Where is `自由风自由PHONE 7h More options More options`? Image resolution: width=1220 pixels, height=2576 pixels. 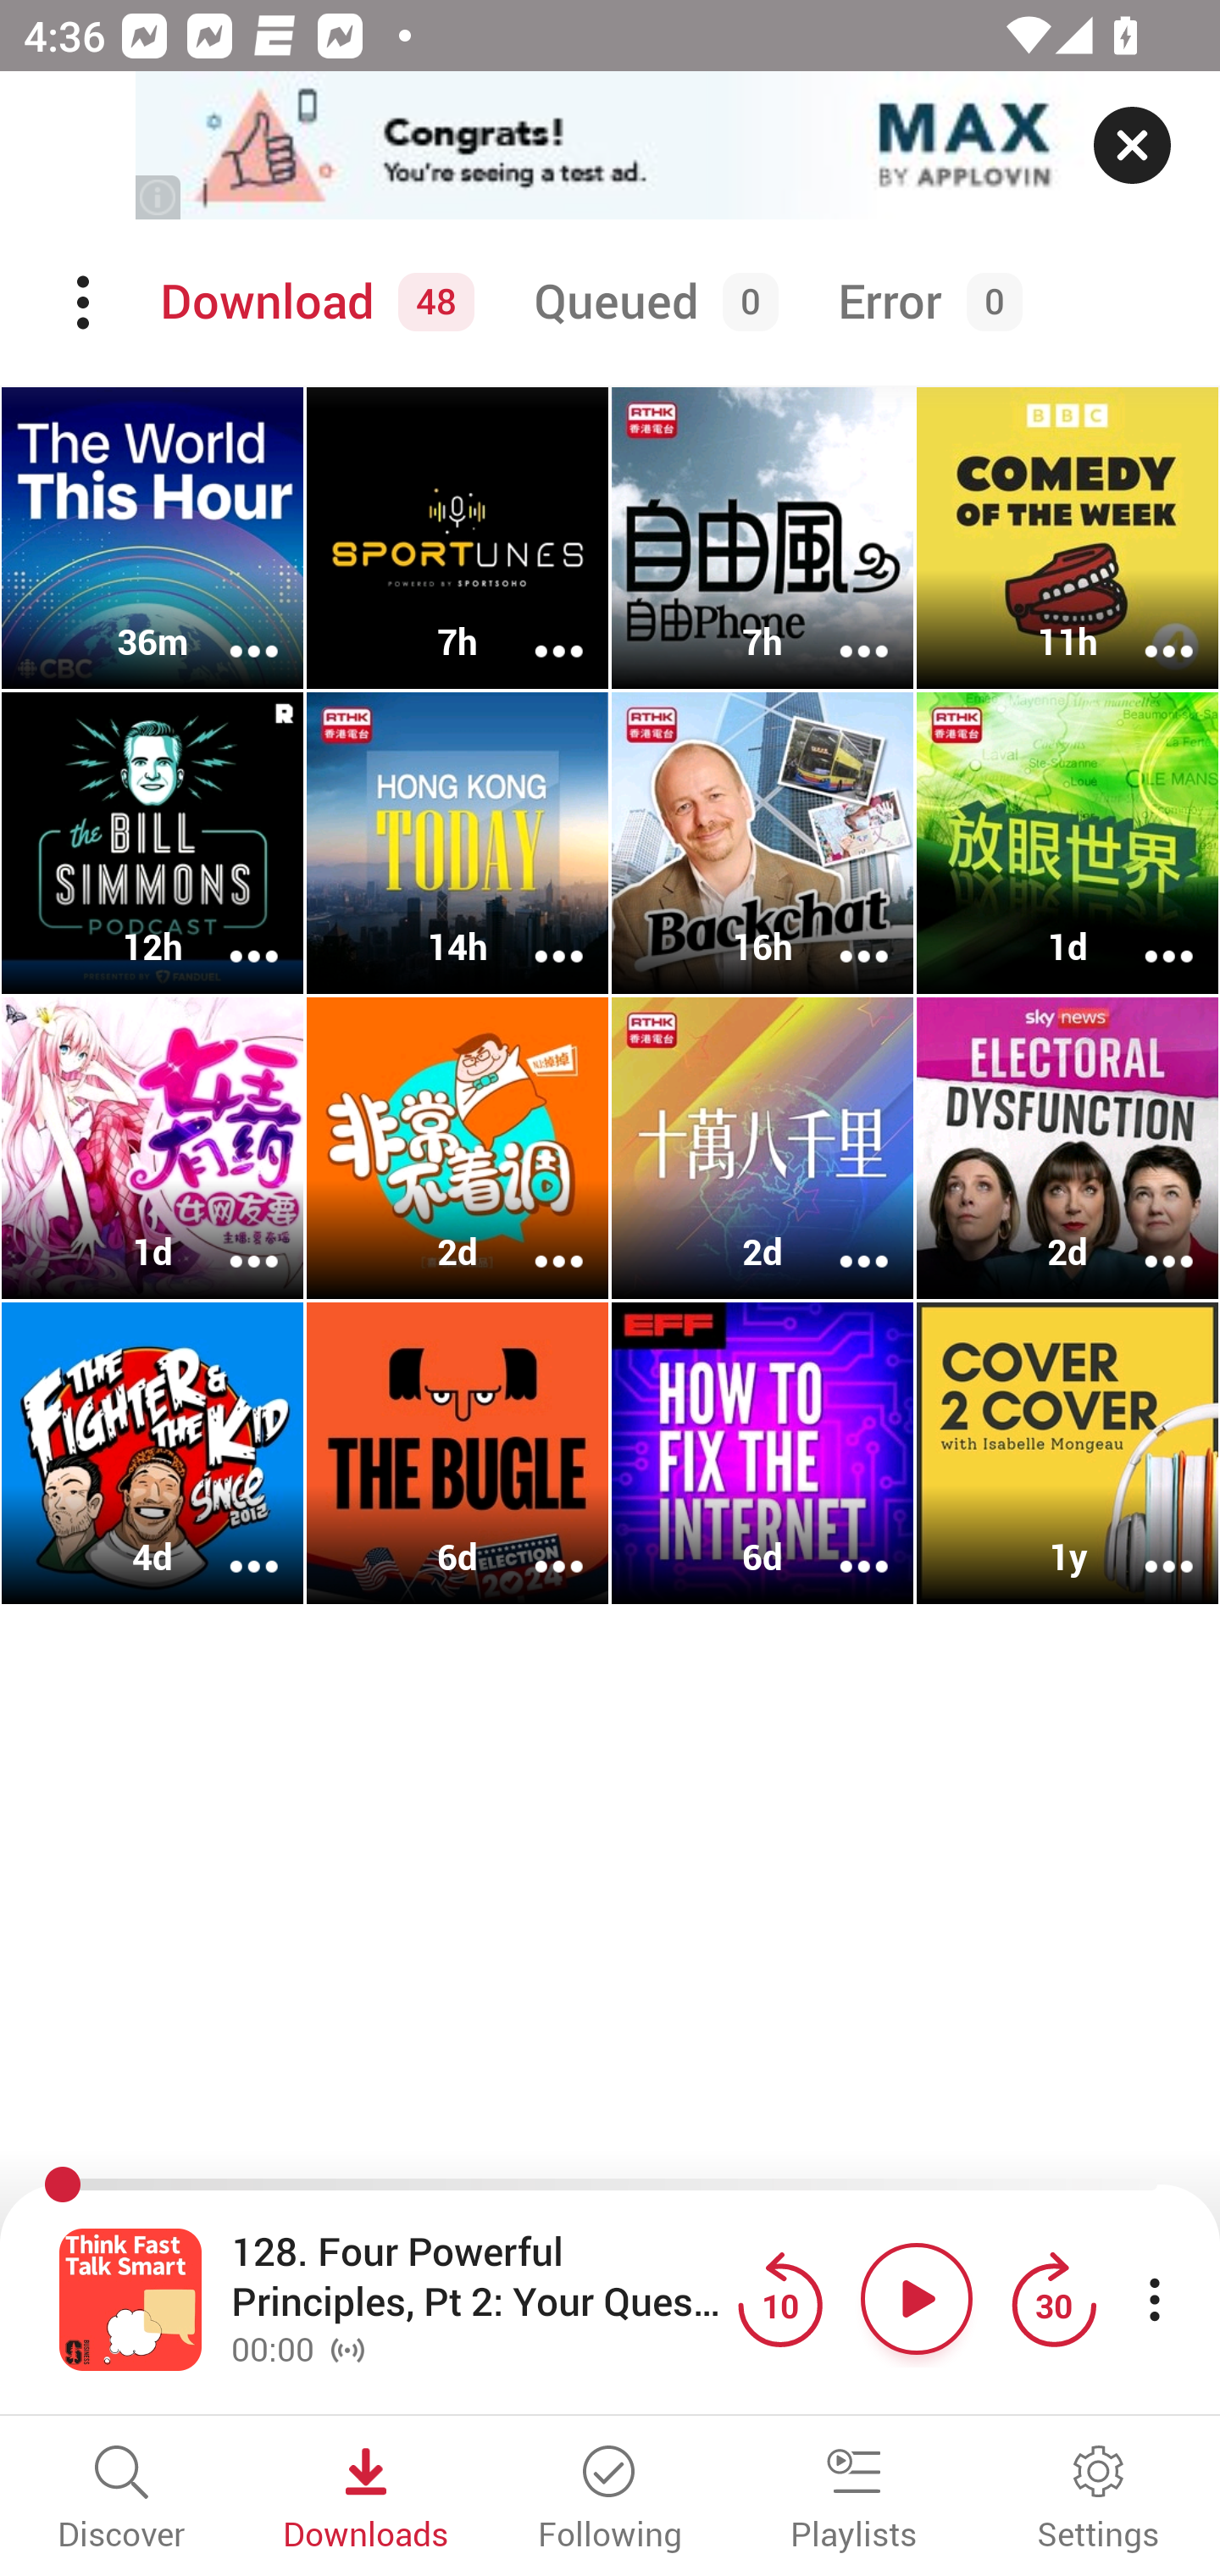
自由风自由PHONE 7h More options More options is located at coordinates (762, 538).